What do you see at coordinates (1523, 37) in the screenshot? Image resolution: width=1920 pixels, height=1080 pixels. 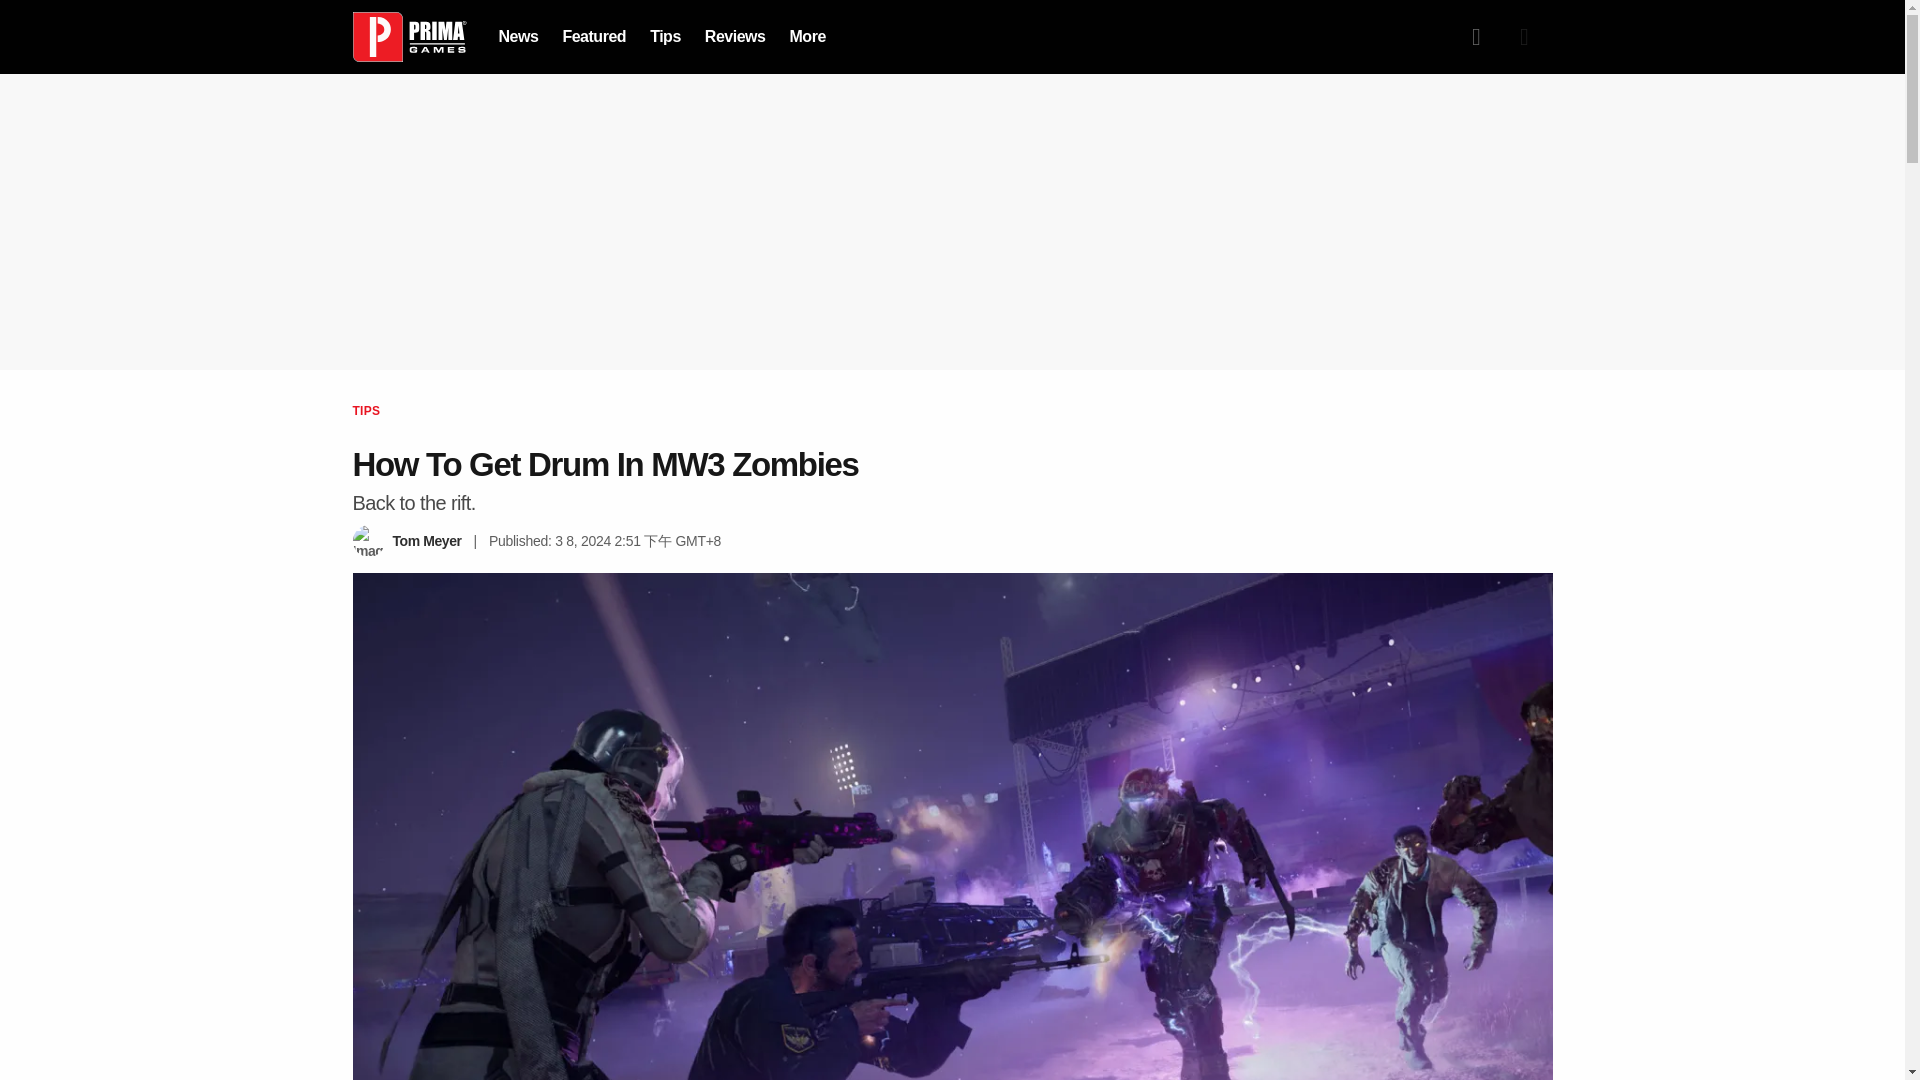 I see `Dark Mode` at bounding box center [1523, 37].